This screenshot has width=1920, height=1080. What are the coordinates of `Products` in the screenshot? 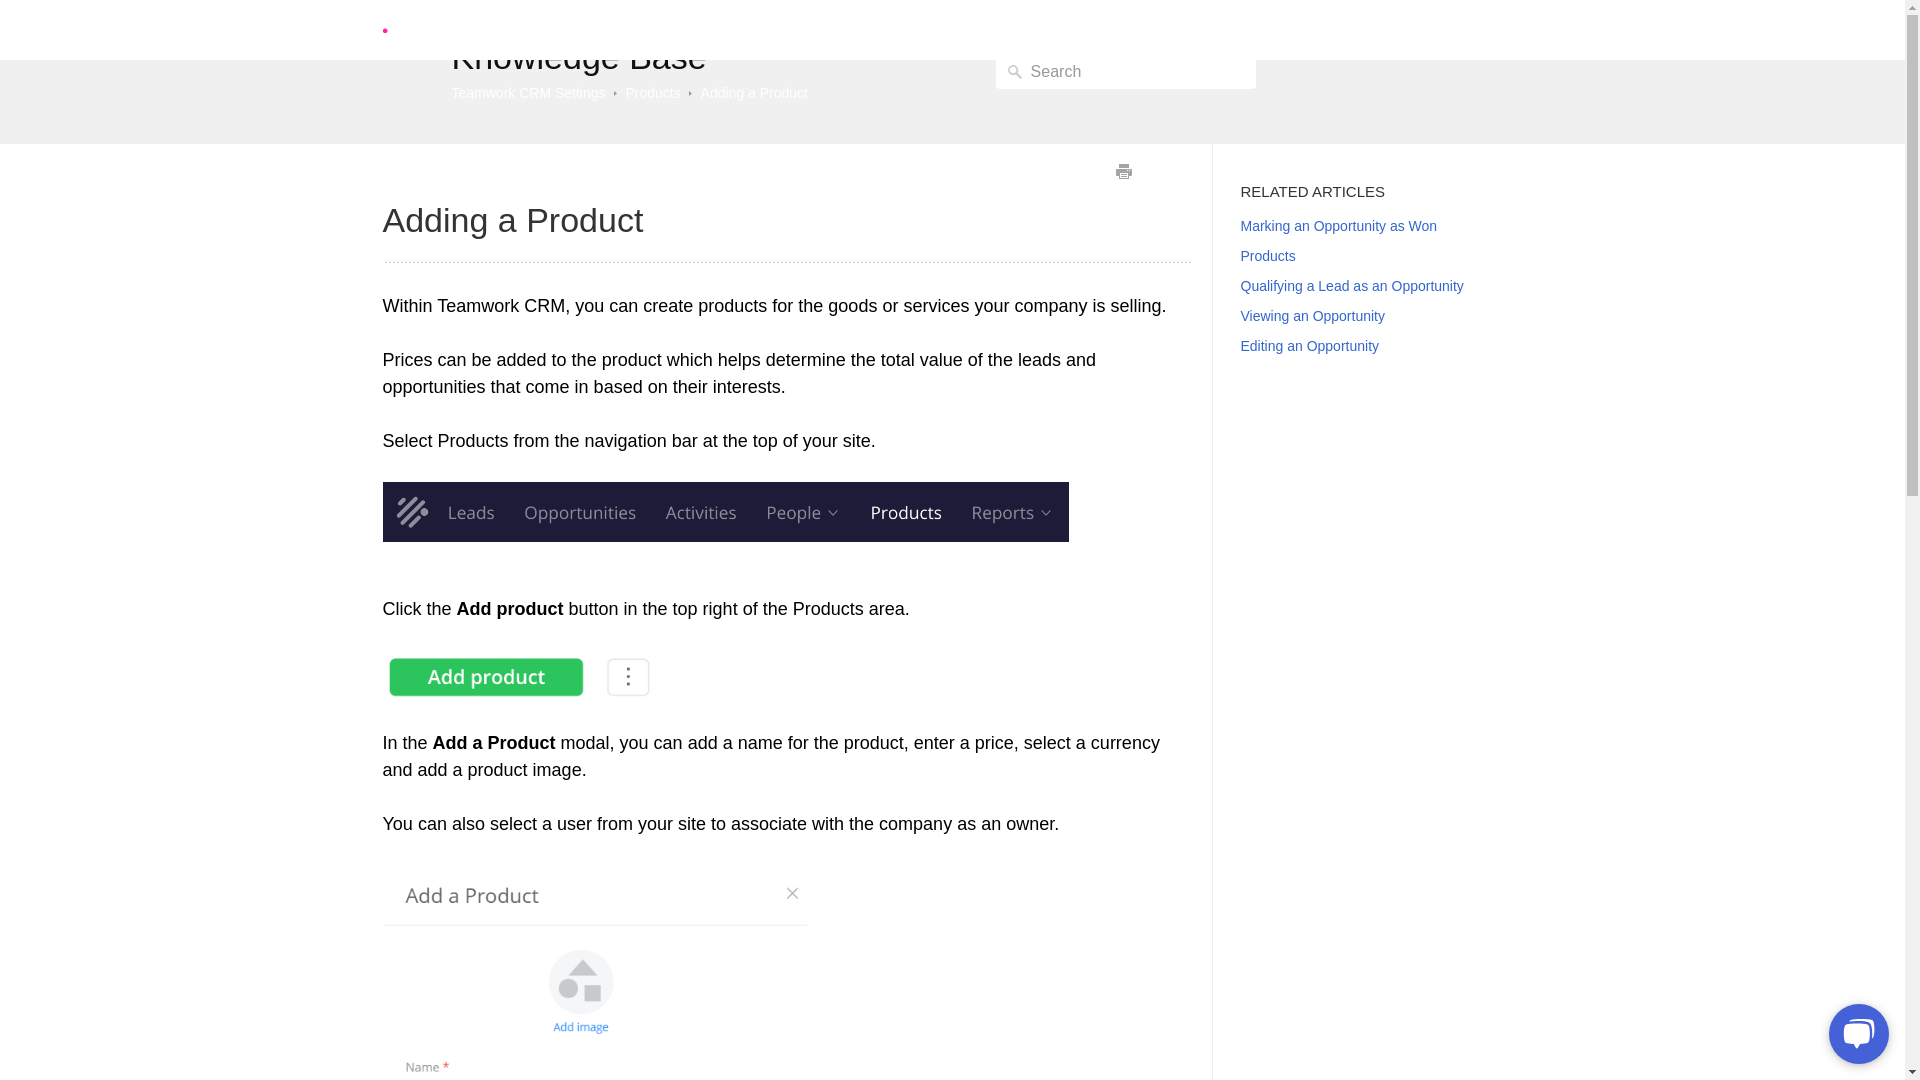 It's located at (1267, 256).